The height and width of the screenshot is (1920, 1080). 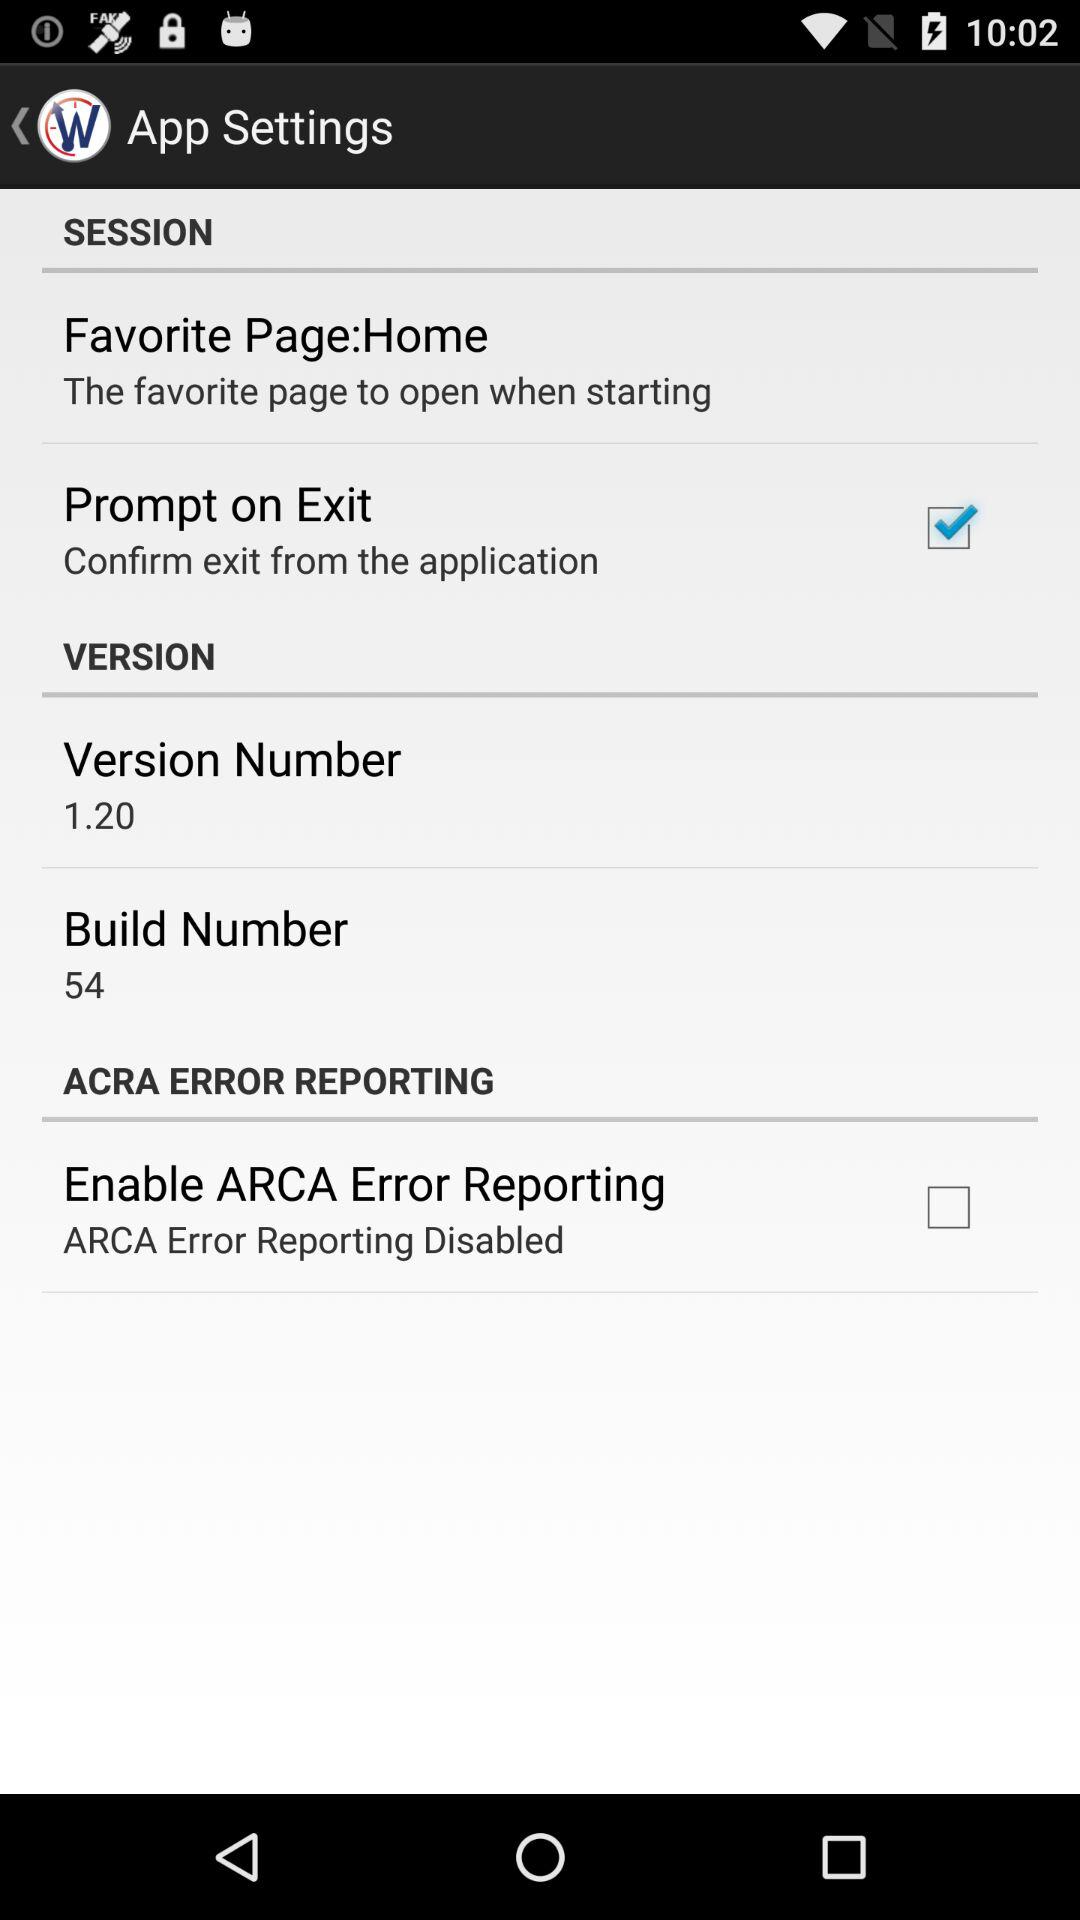 What do you see at coordinates (84, 984) in the screenshot?
I see `choose 54 item` at bounding box center [84, 984].